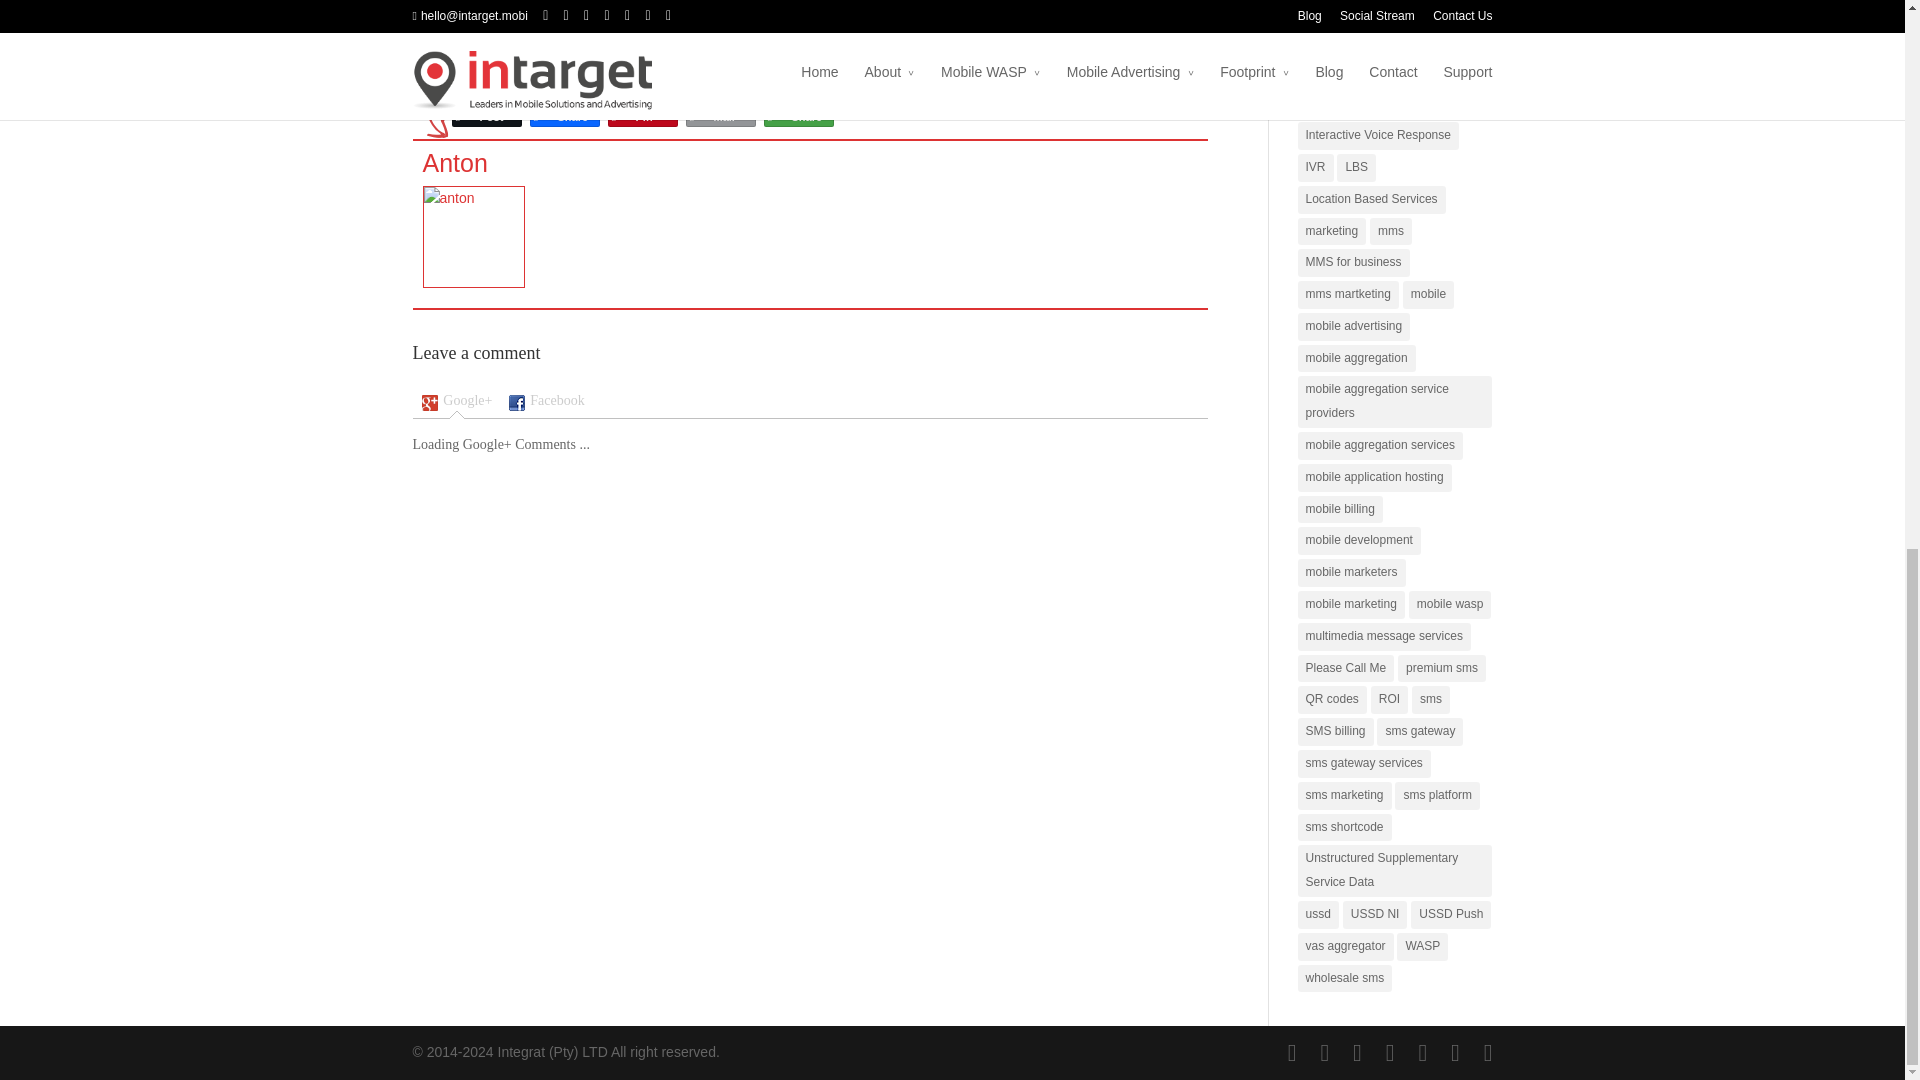  What do you see at coordinates (454, 163) in the screenshot?
I see `anton` at bounding box center [454, 163].